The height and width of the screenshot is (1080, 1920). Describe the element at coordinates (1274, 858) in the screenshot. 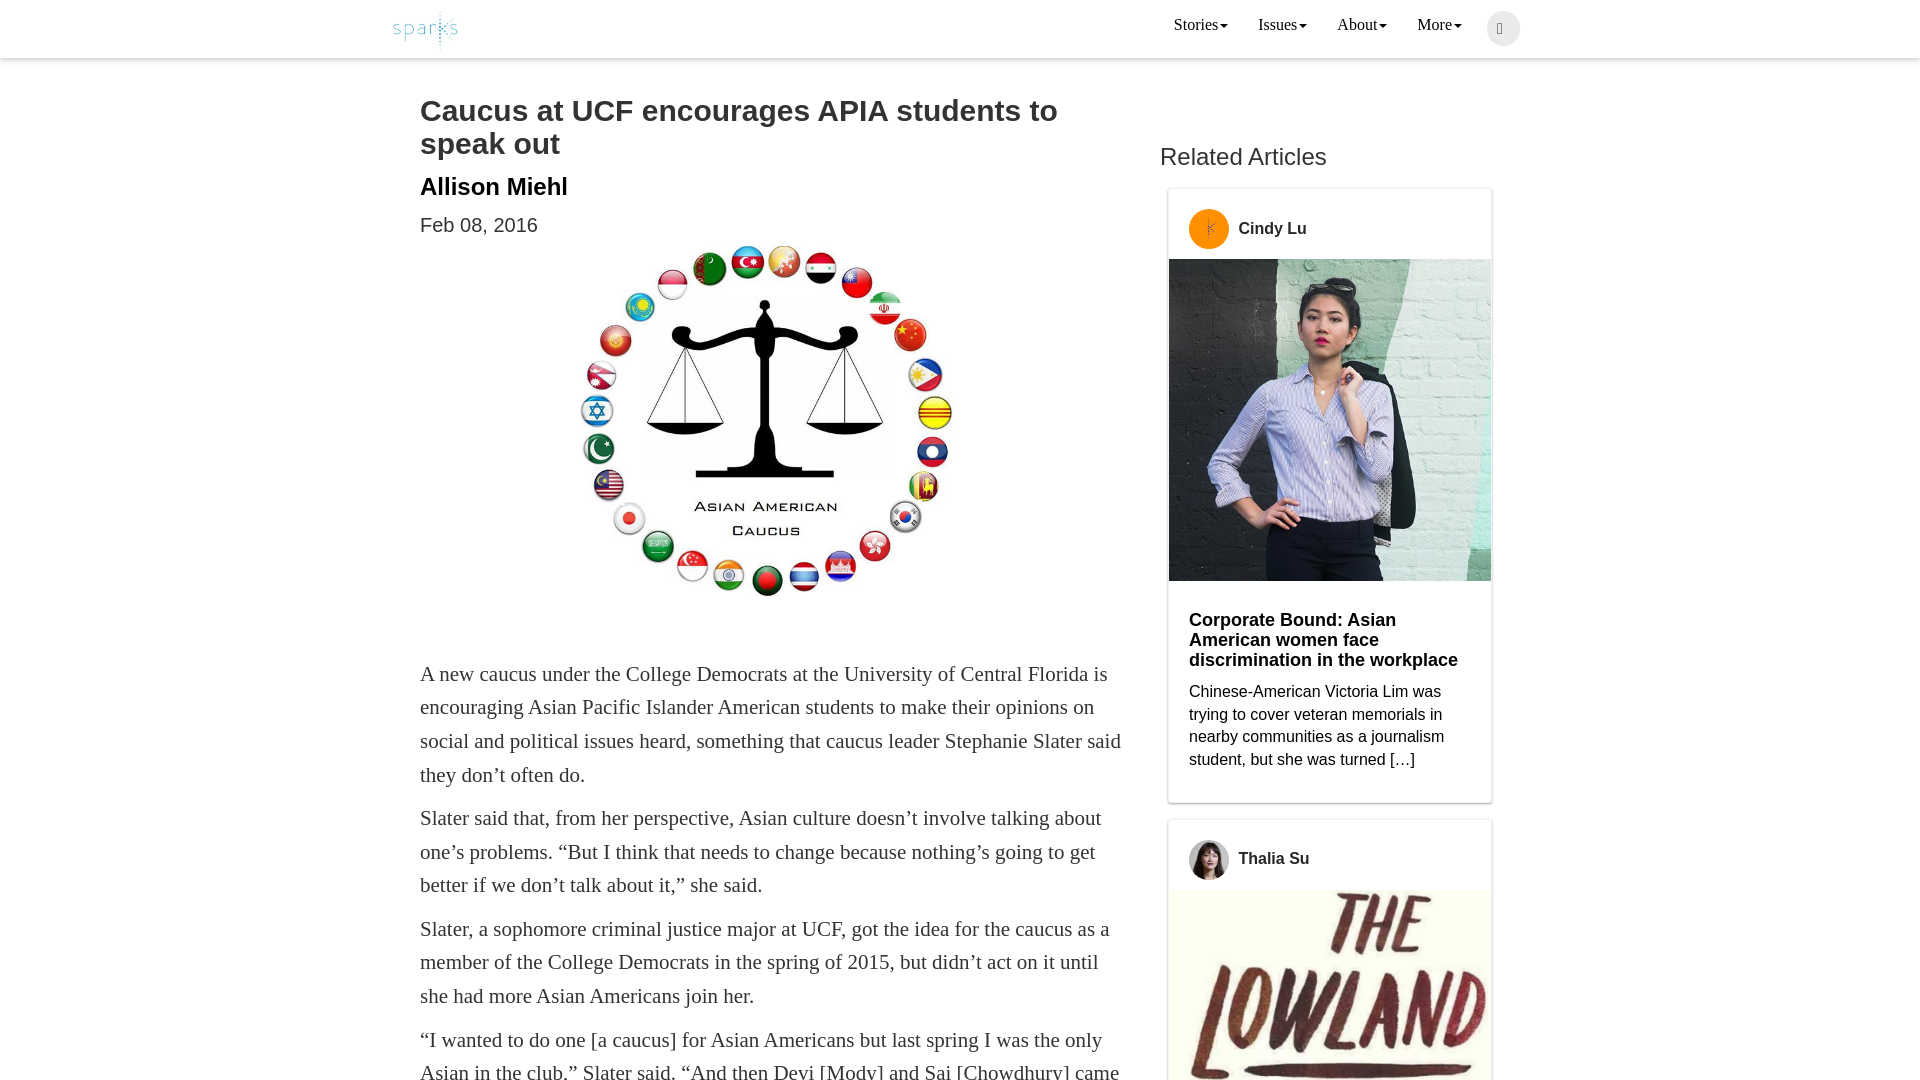

I see `Thalia Su` at that location.